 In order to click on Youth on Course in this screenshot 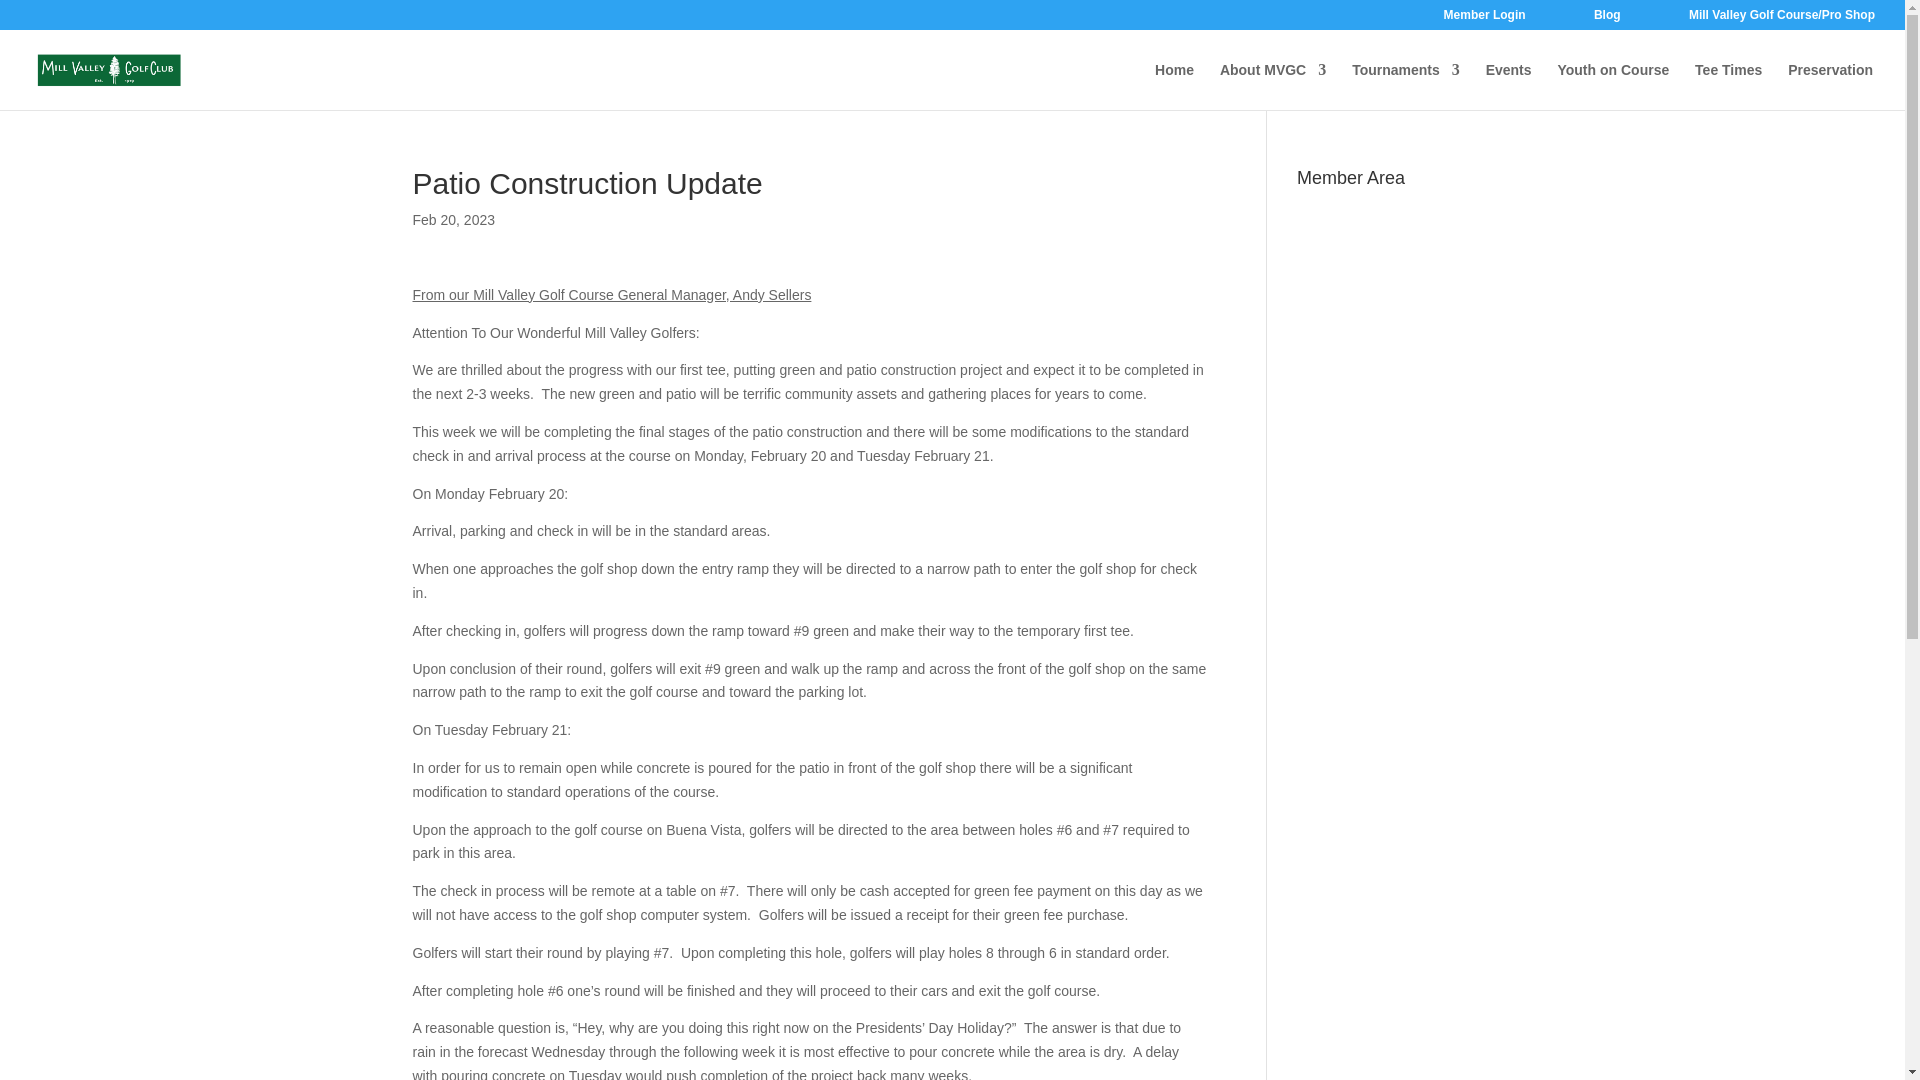, I will do `click(1612, 86)`.